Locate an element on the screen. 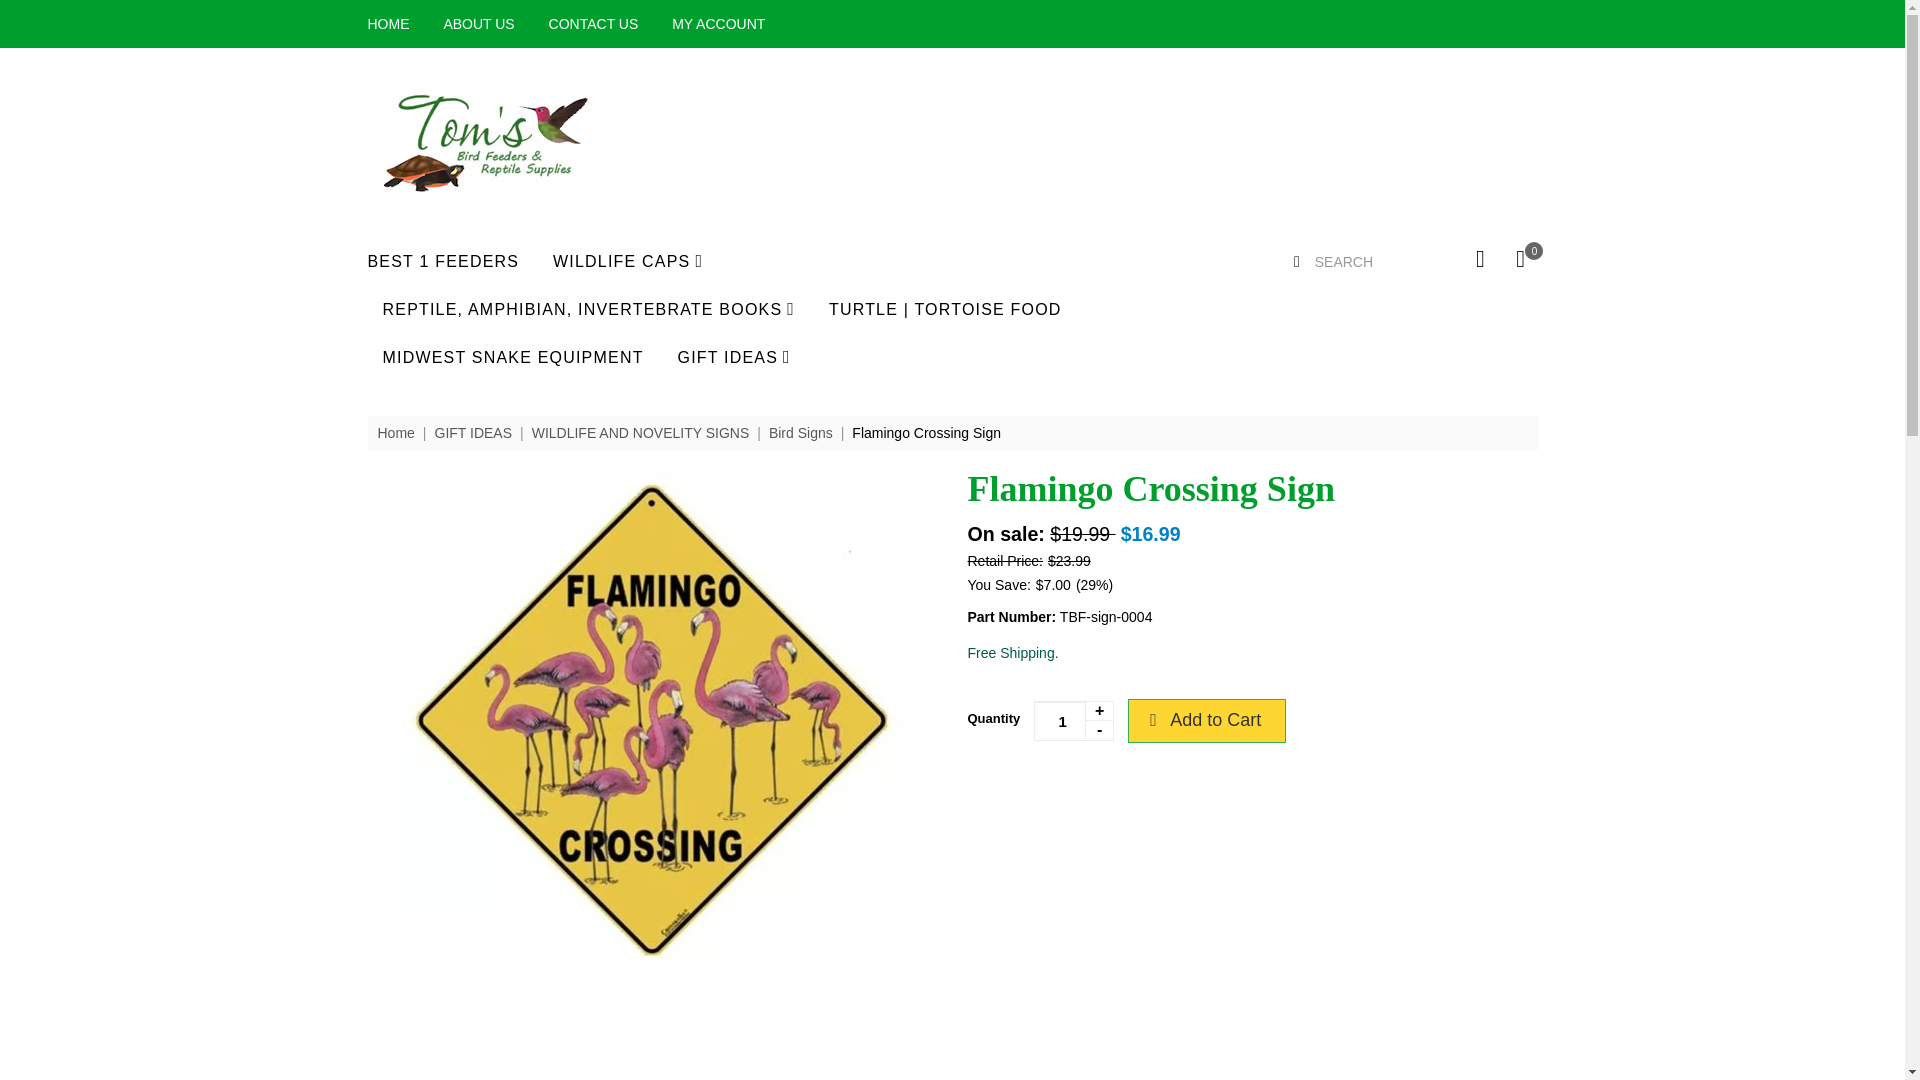 The height and width of the screenshot is (1080, 1920). ABOUT US is located at coordinates (478, 24).